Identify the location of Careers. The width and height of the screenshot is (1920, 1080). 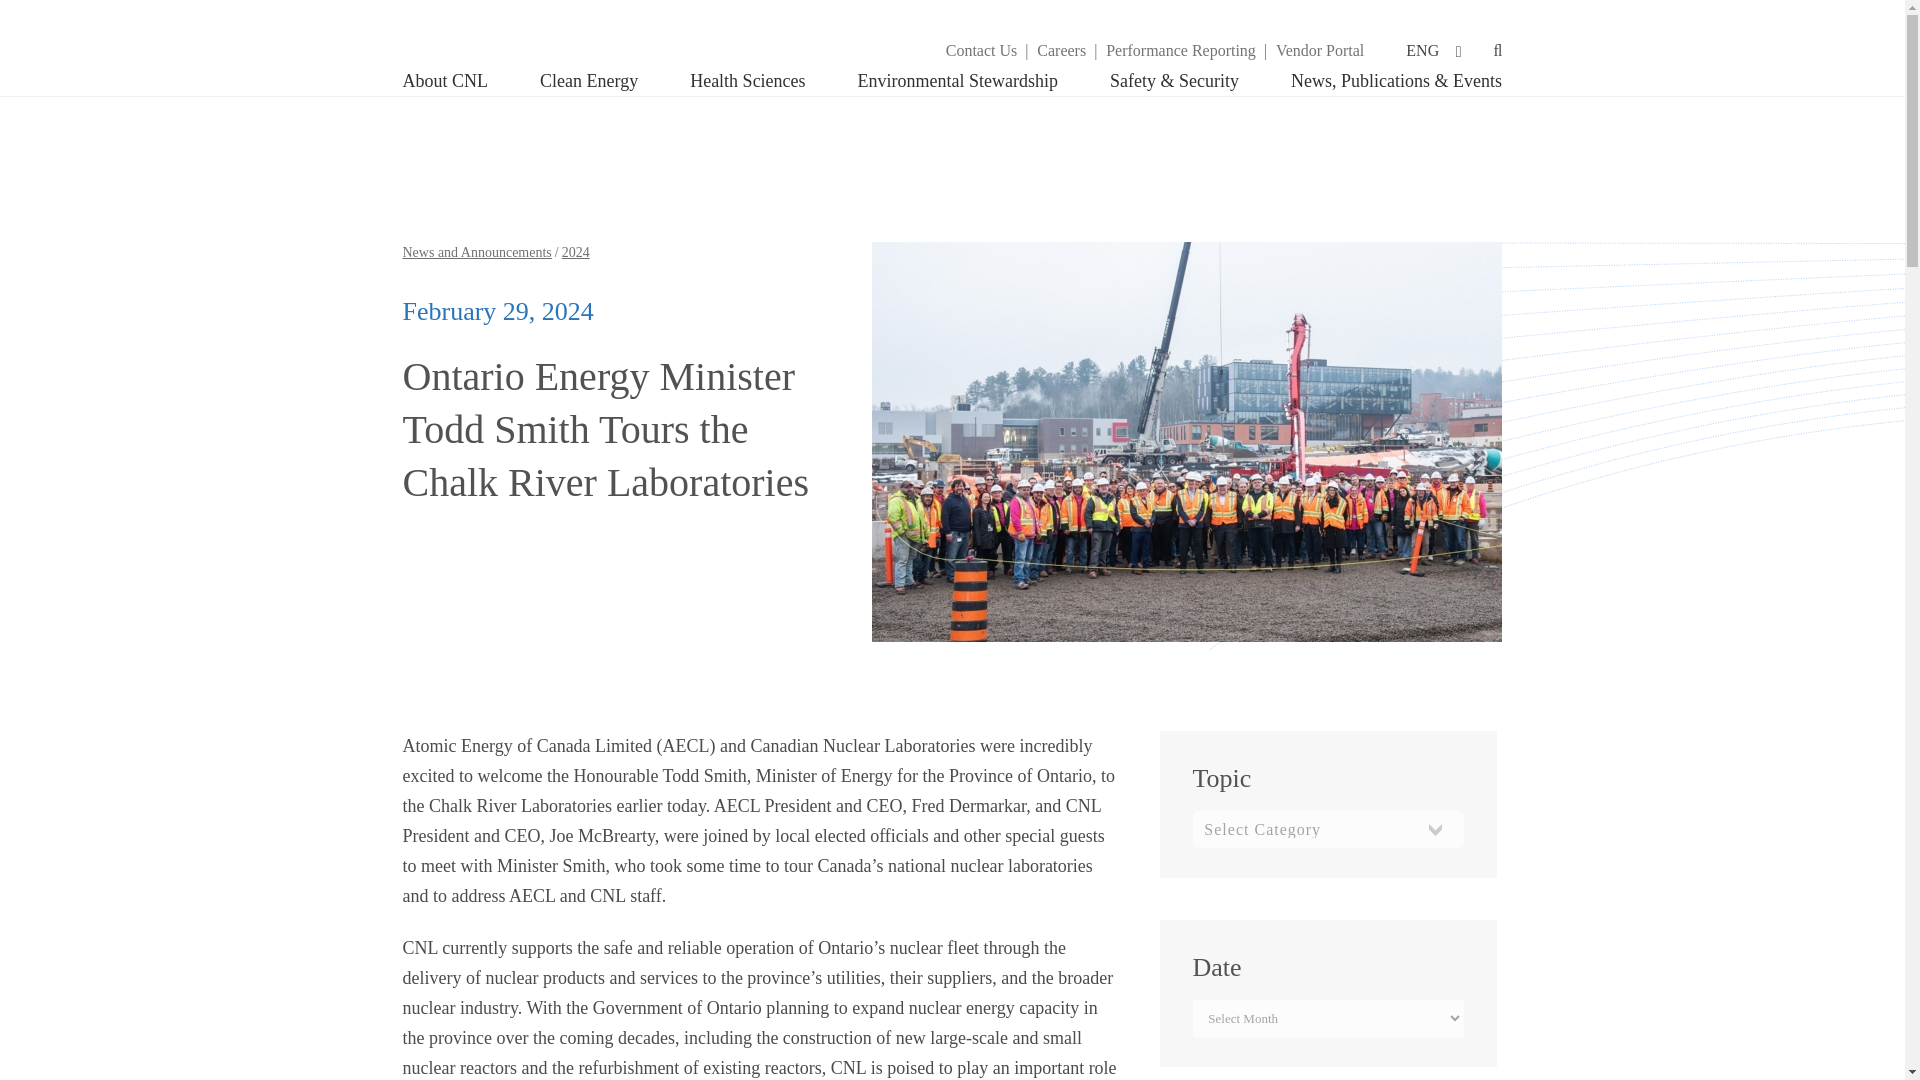
(1062, 49).